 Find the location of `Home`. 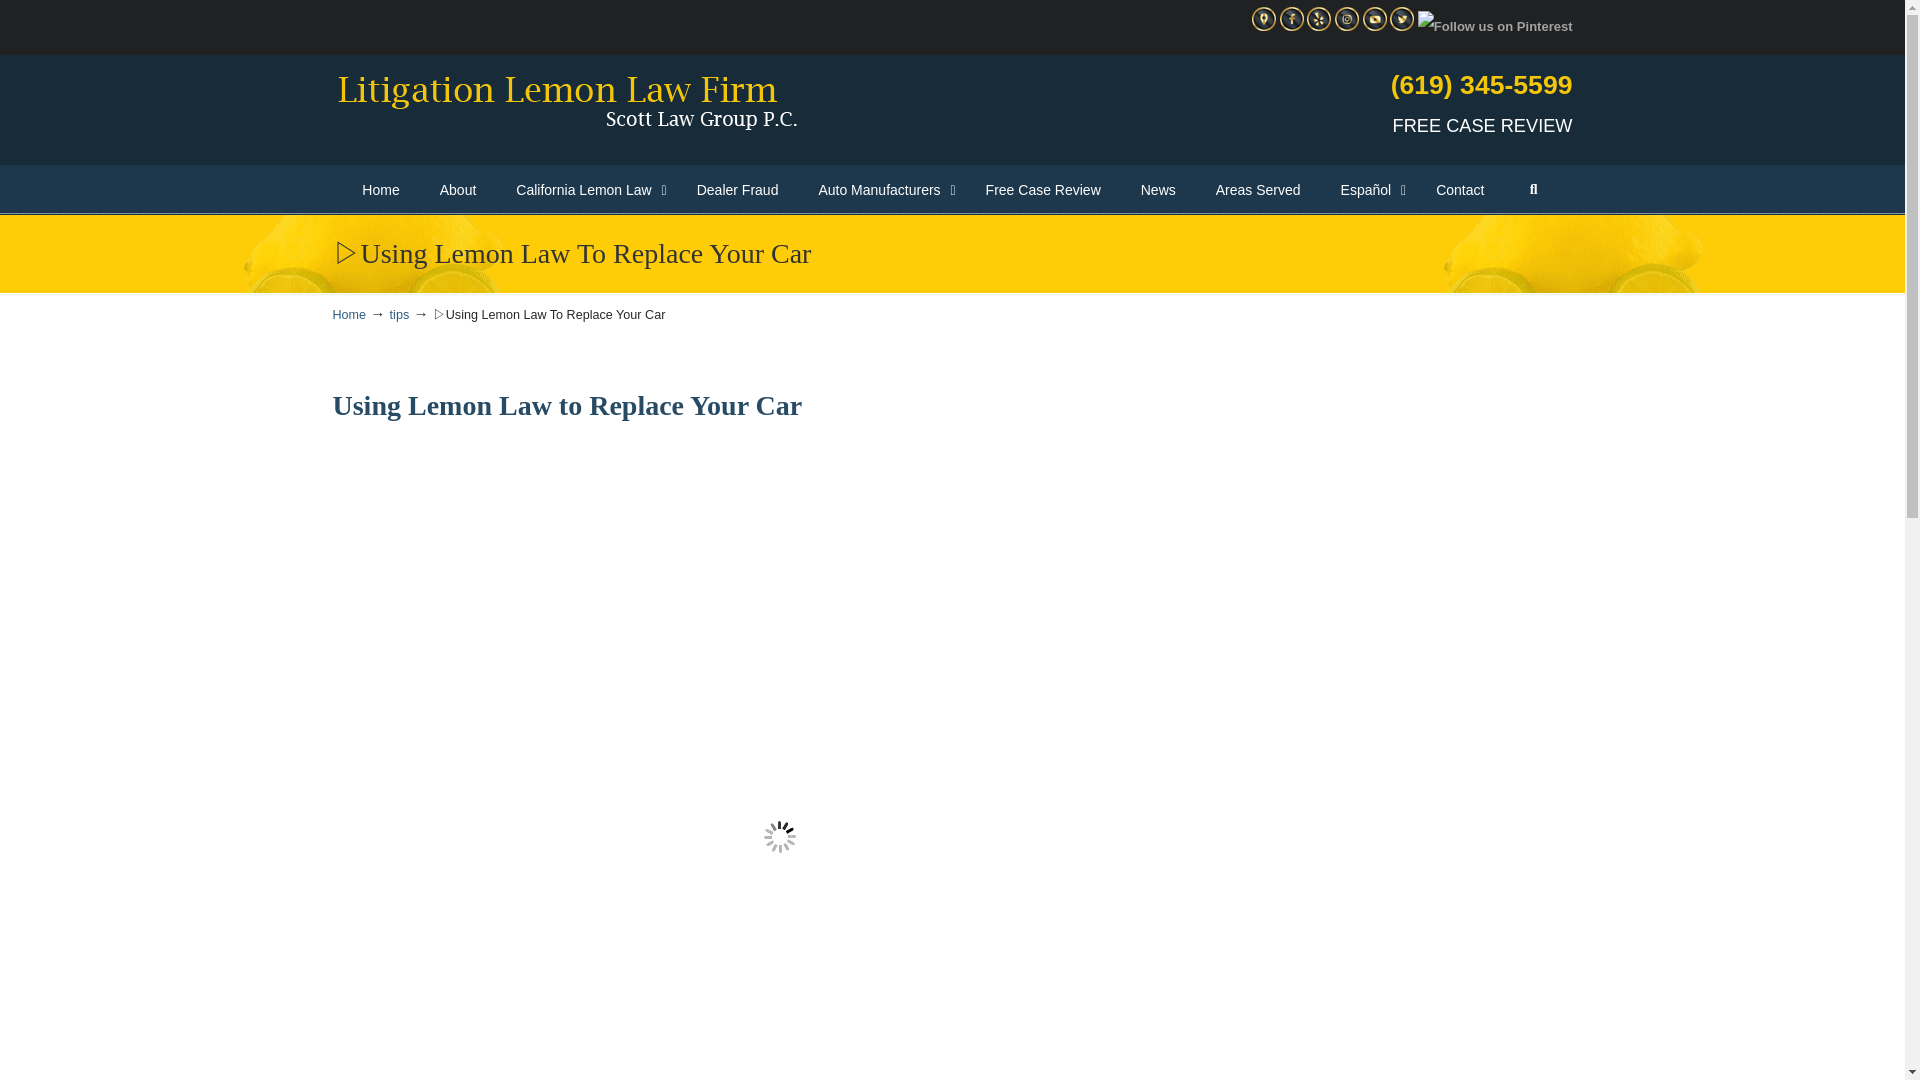

Home is located at coordinates (380, 190).